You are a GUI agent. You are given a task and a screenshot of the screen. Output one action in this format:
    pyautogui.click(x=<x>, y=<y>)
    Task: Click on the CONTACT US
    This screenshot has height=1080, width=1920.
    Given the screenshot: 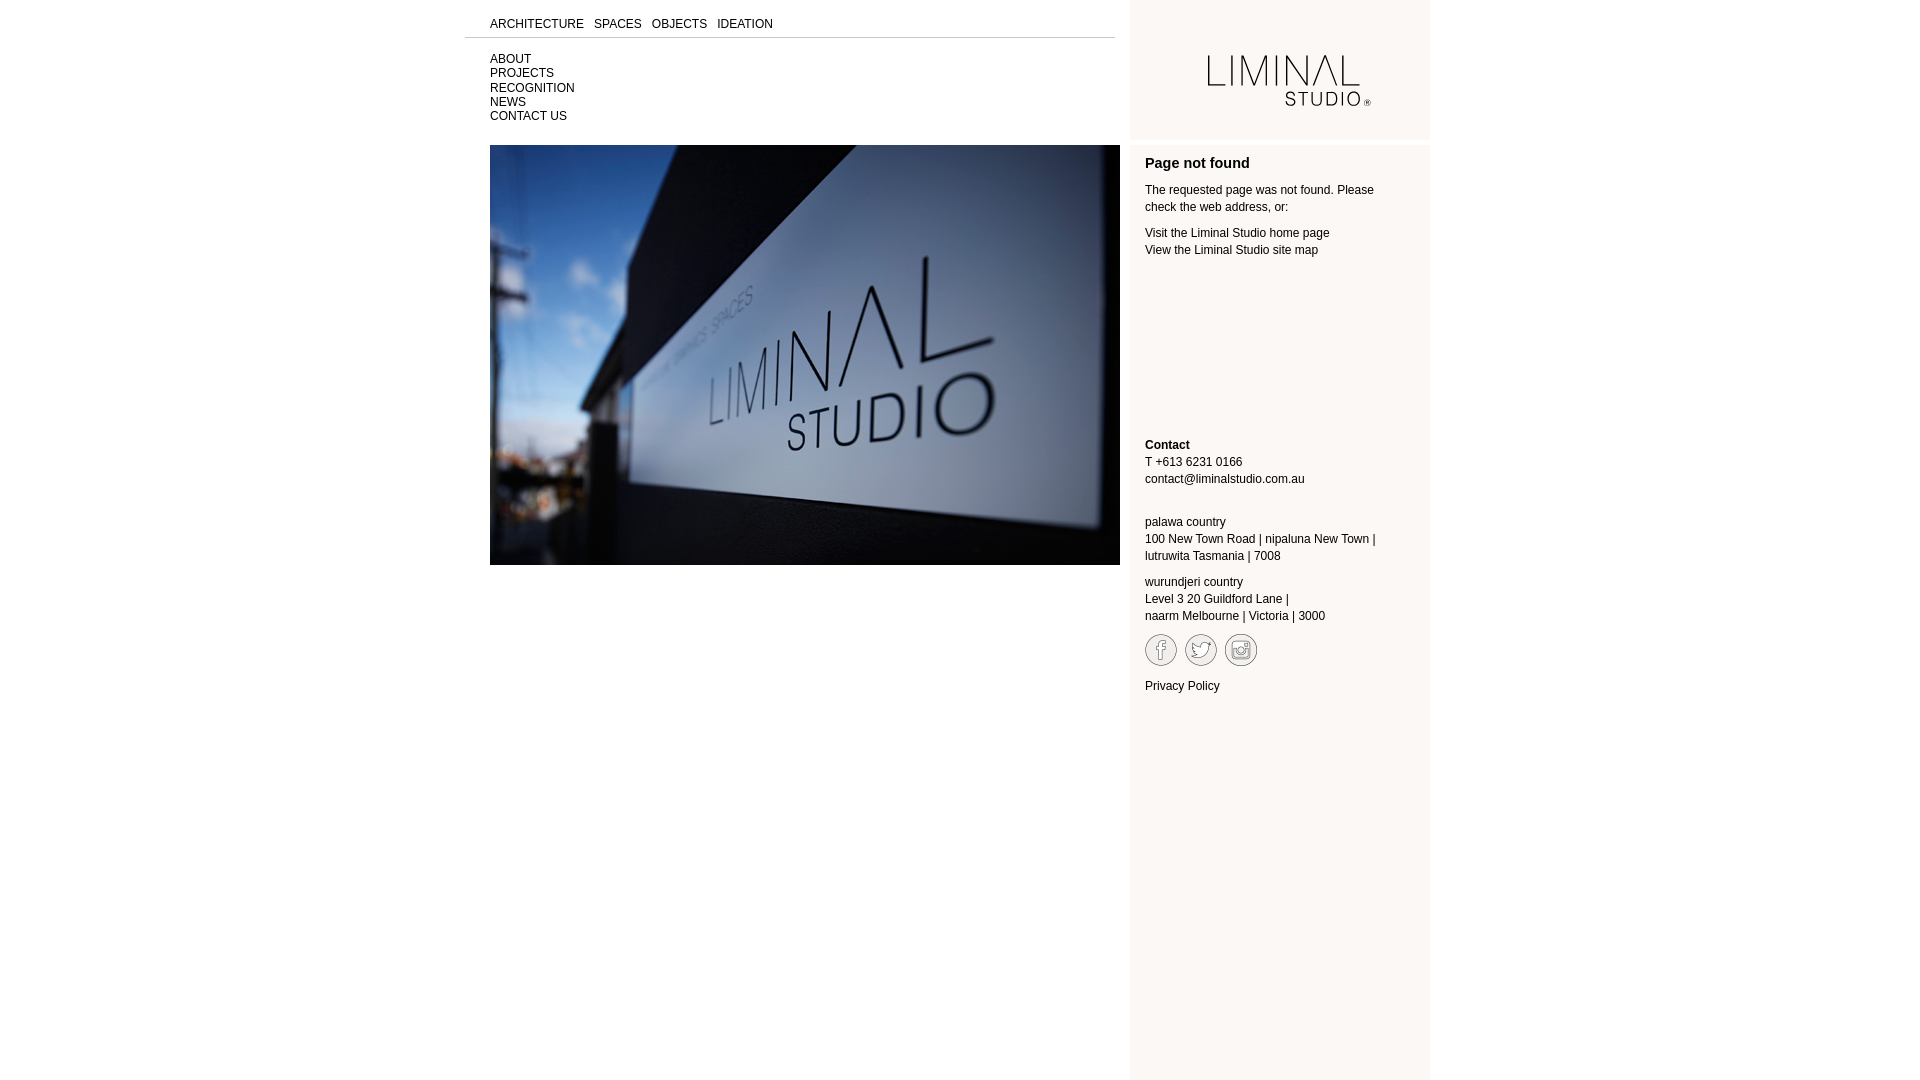 What is the action you would take?
    pyautogui.click(x=528, y=116)
    